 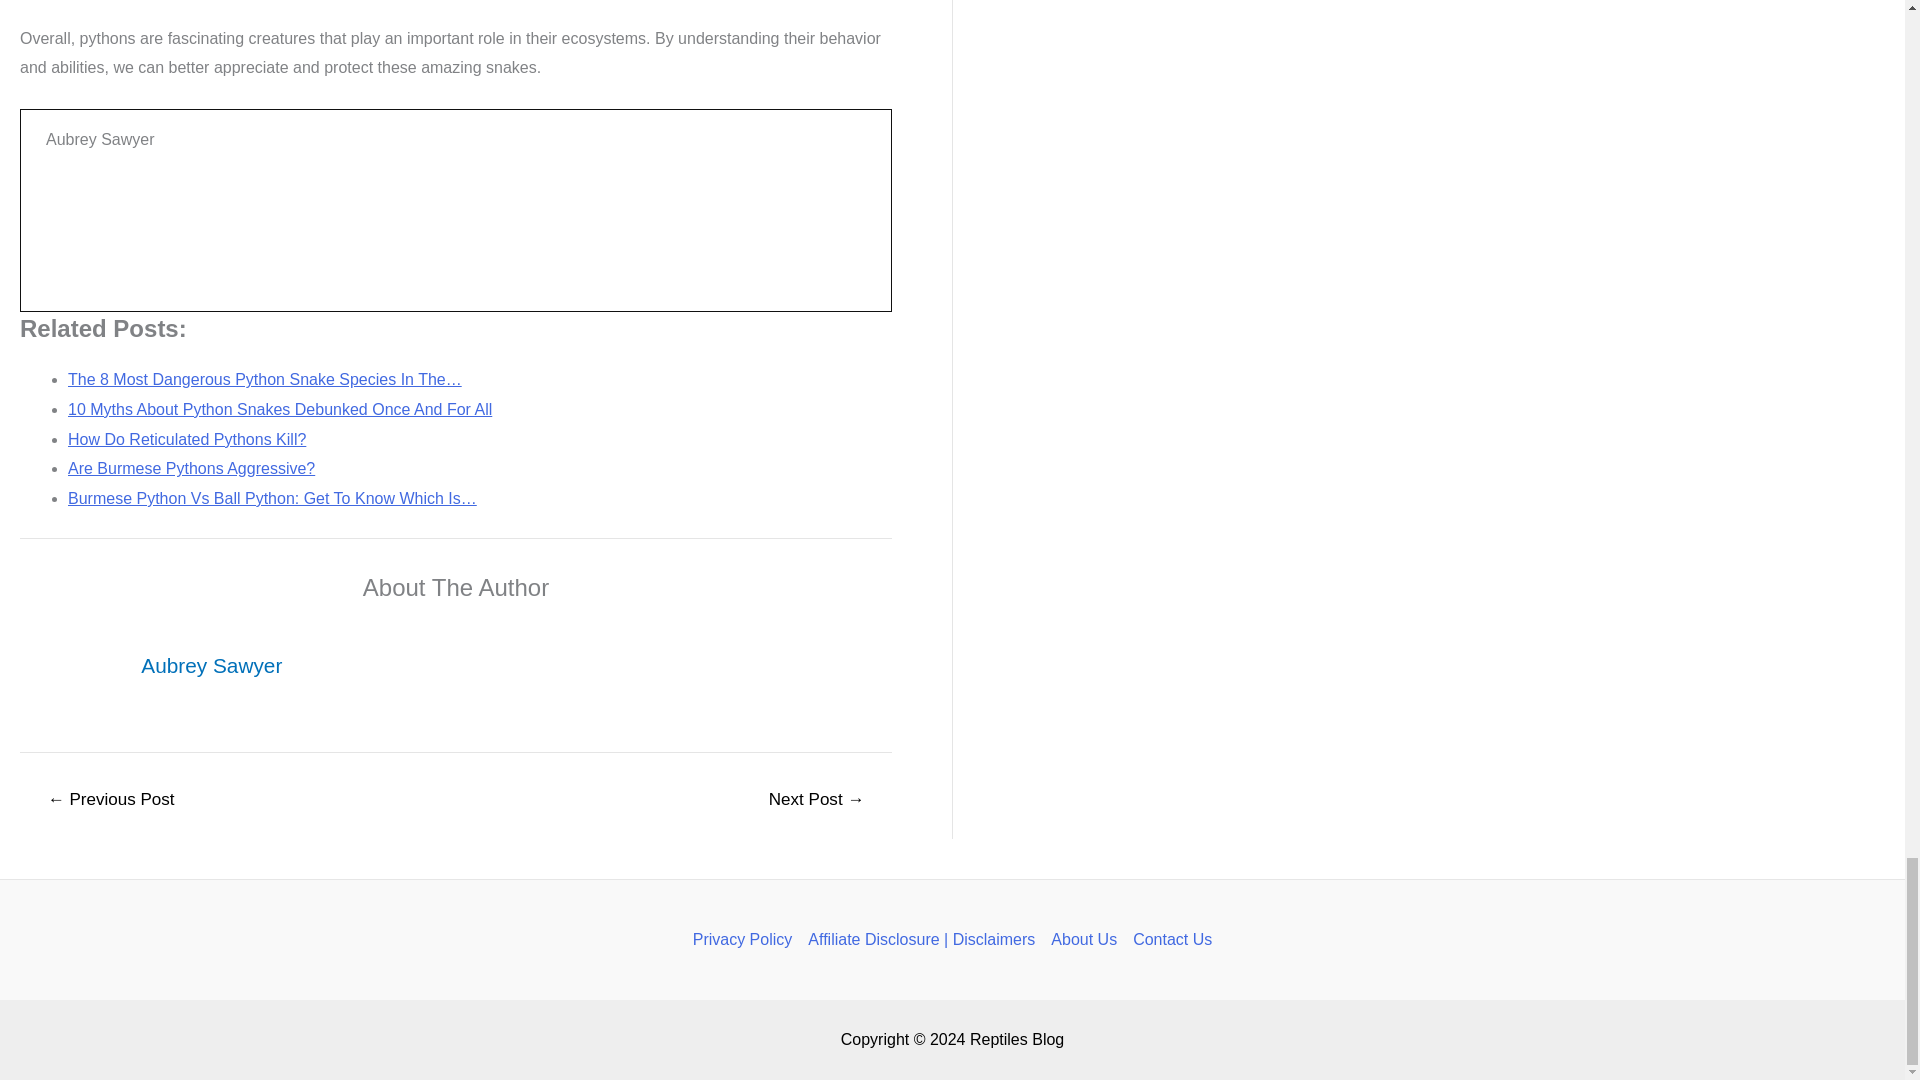 What do you see at coordinates (190, 468) in the screenshot?
I see `Are Burmese Pythons Aggressive?` at bounding box center [190, 468].